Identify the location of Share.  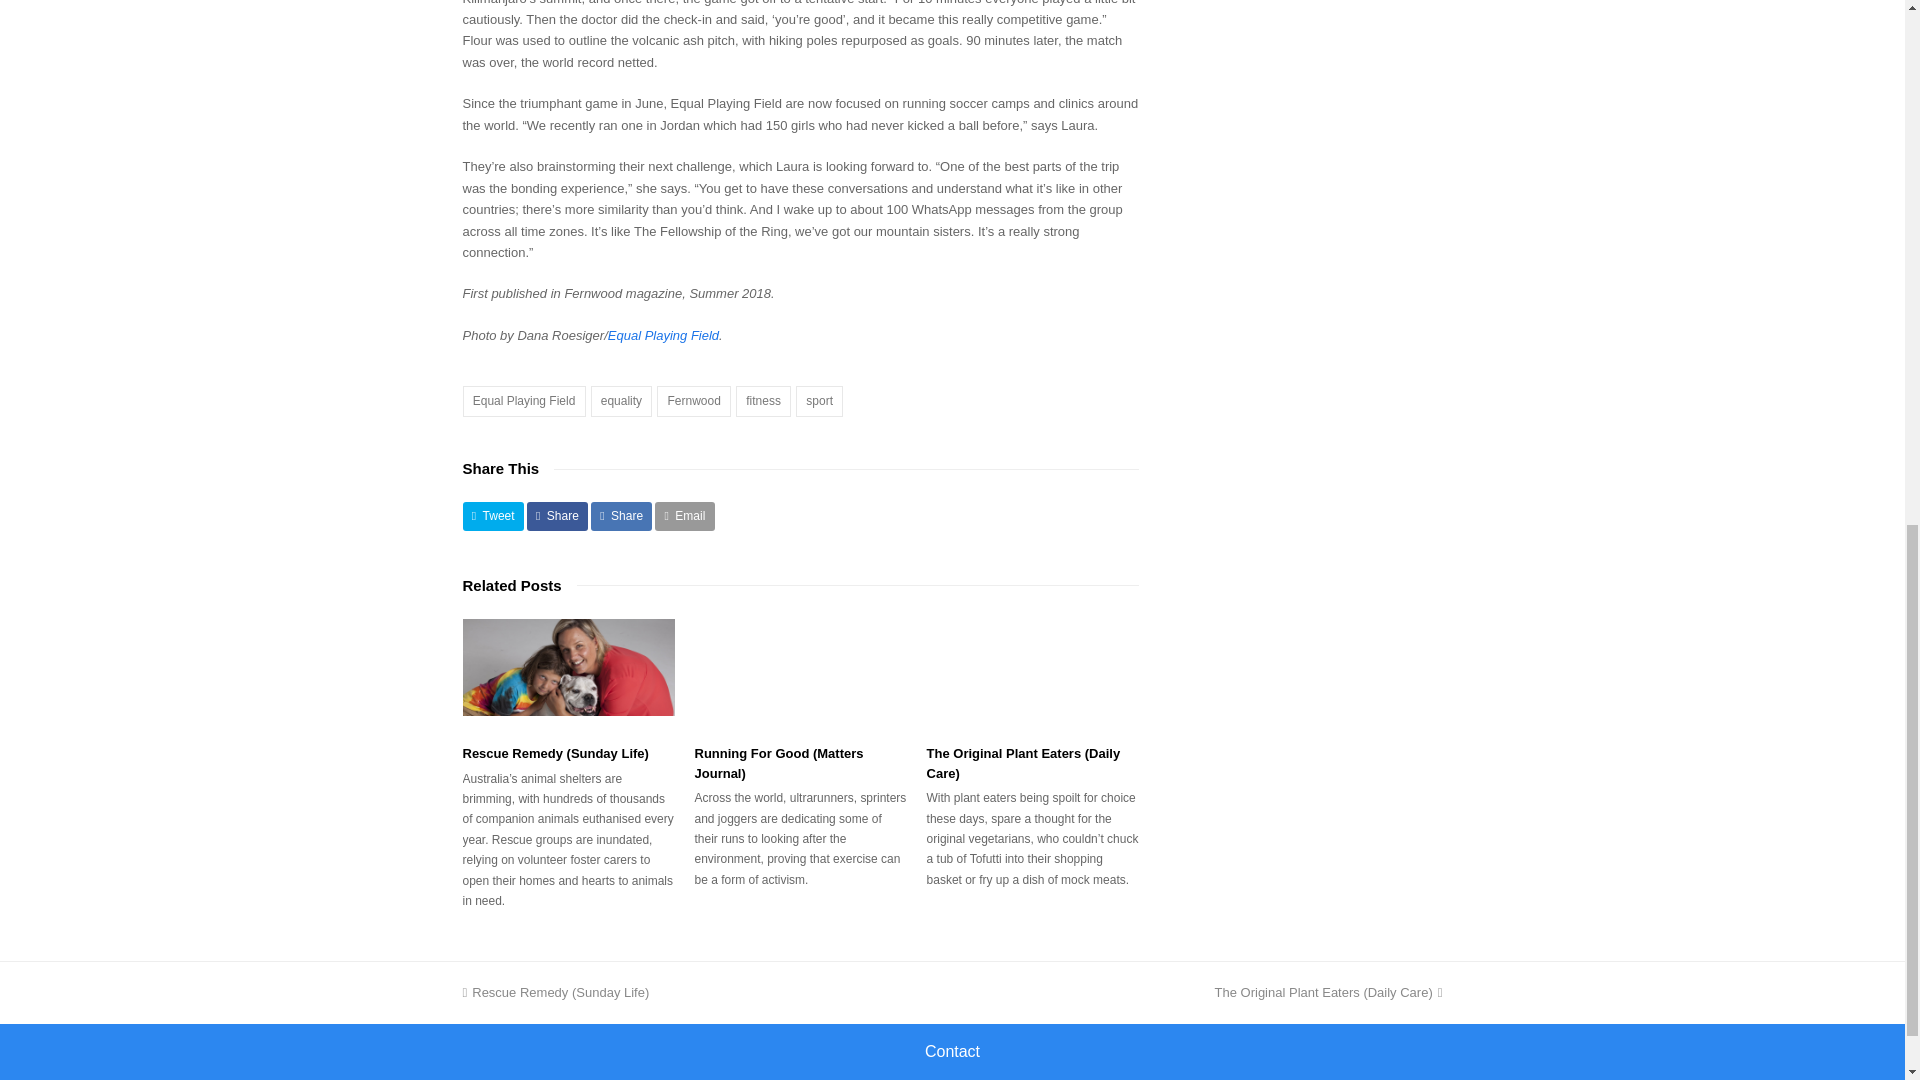
(622, 516).